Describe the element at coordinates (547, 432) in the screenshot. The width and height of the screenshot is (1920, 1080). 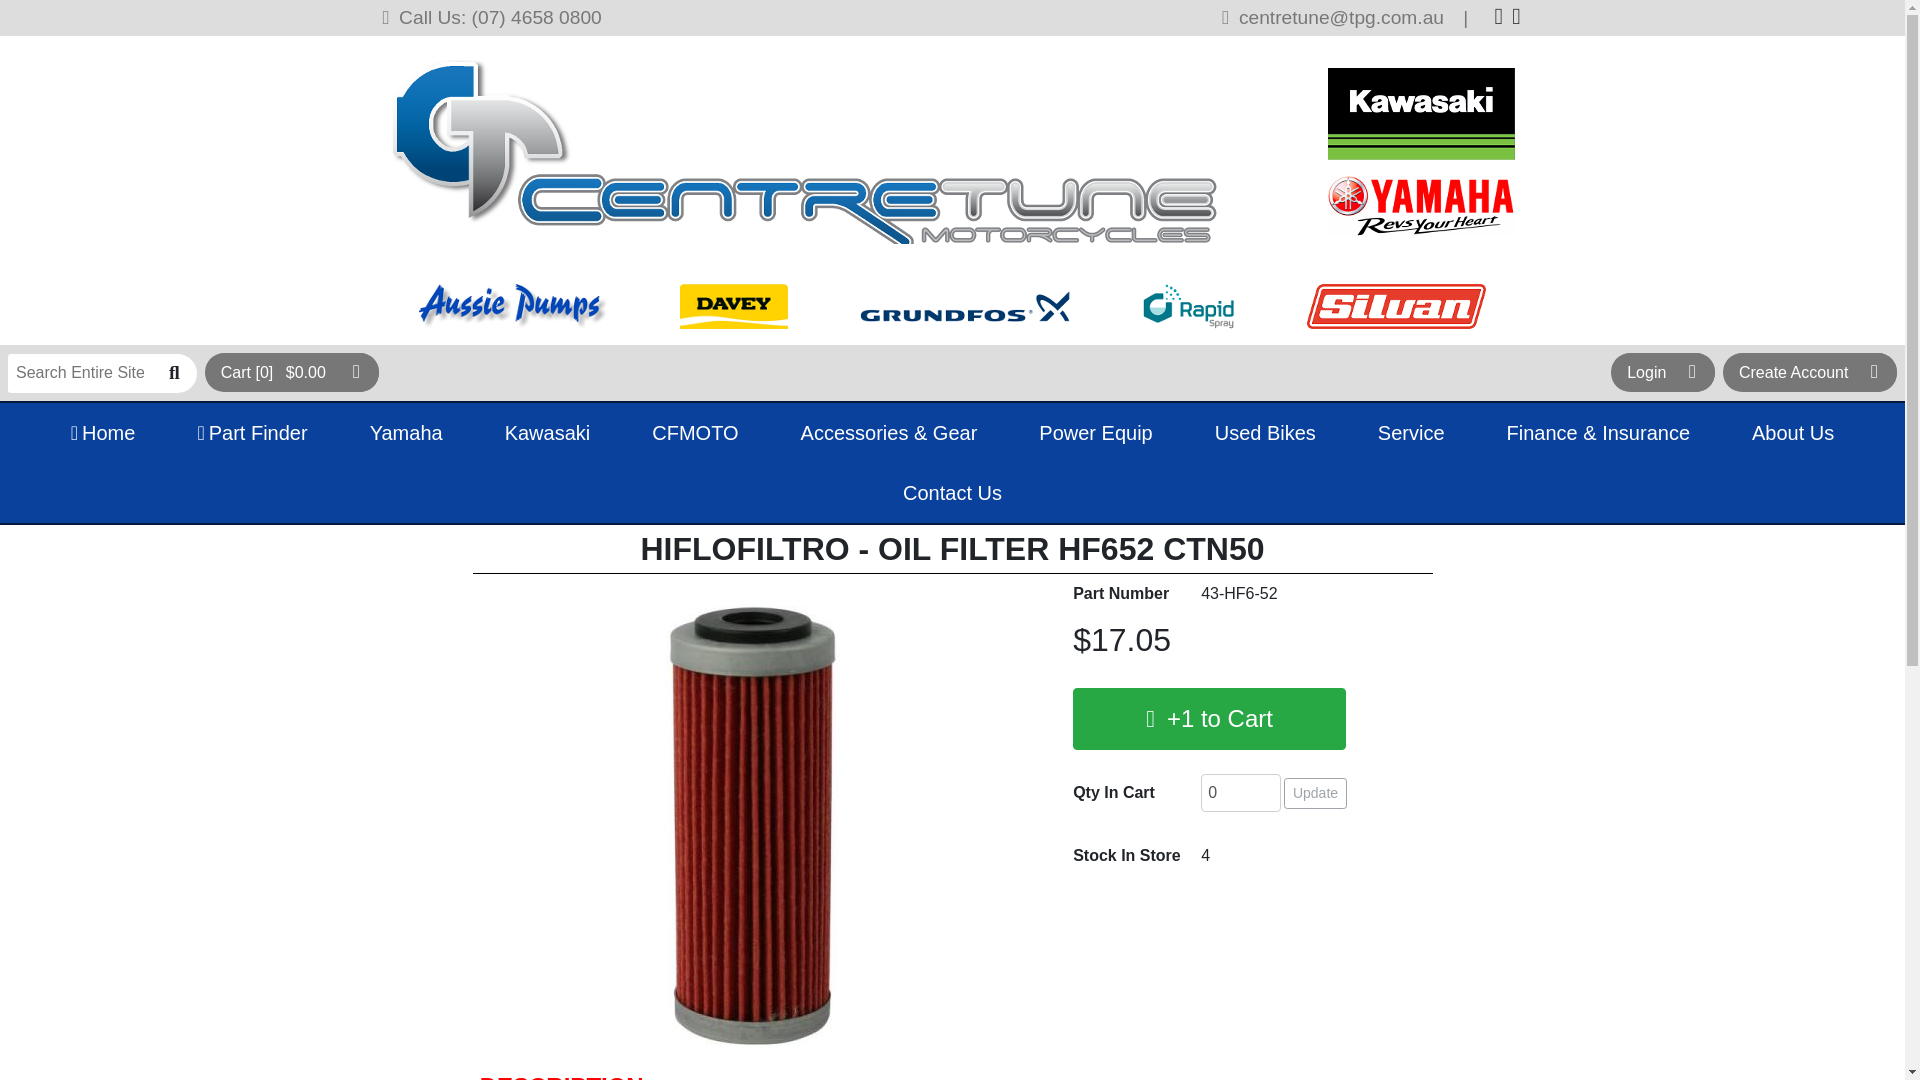
I see `Kawasaki` at that location.